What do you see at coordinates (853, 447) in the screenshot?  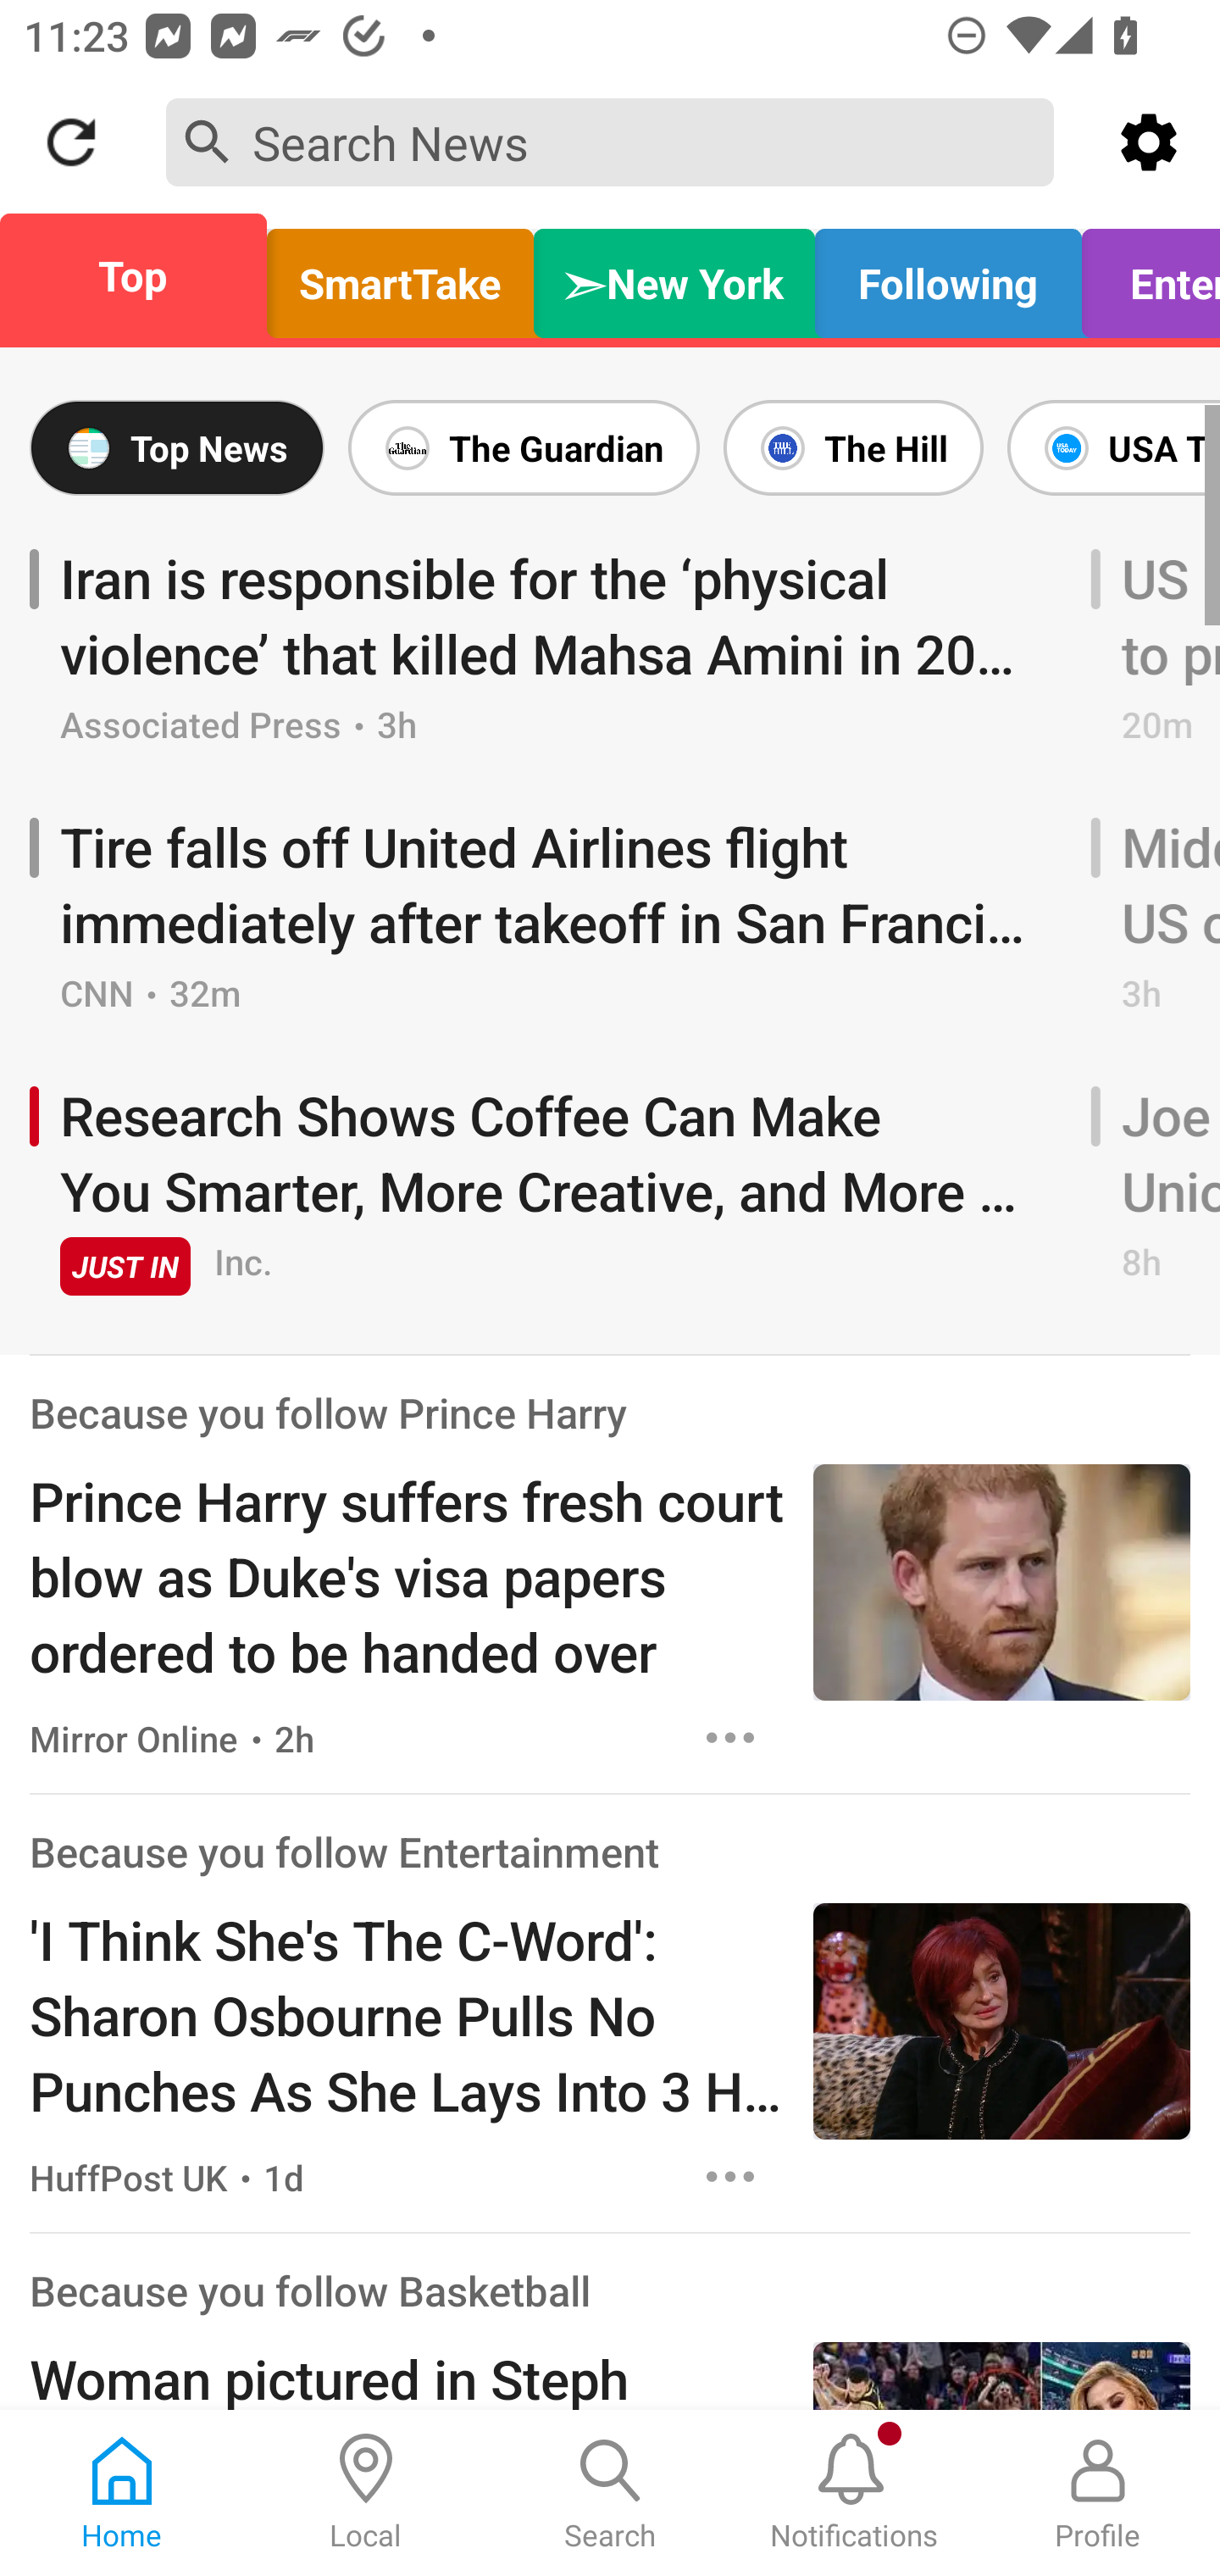 I see `The Hill` at bounding box center [853, 447].